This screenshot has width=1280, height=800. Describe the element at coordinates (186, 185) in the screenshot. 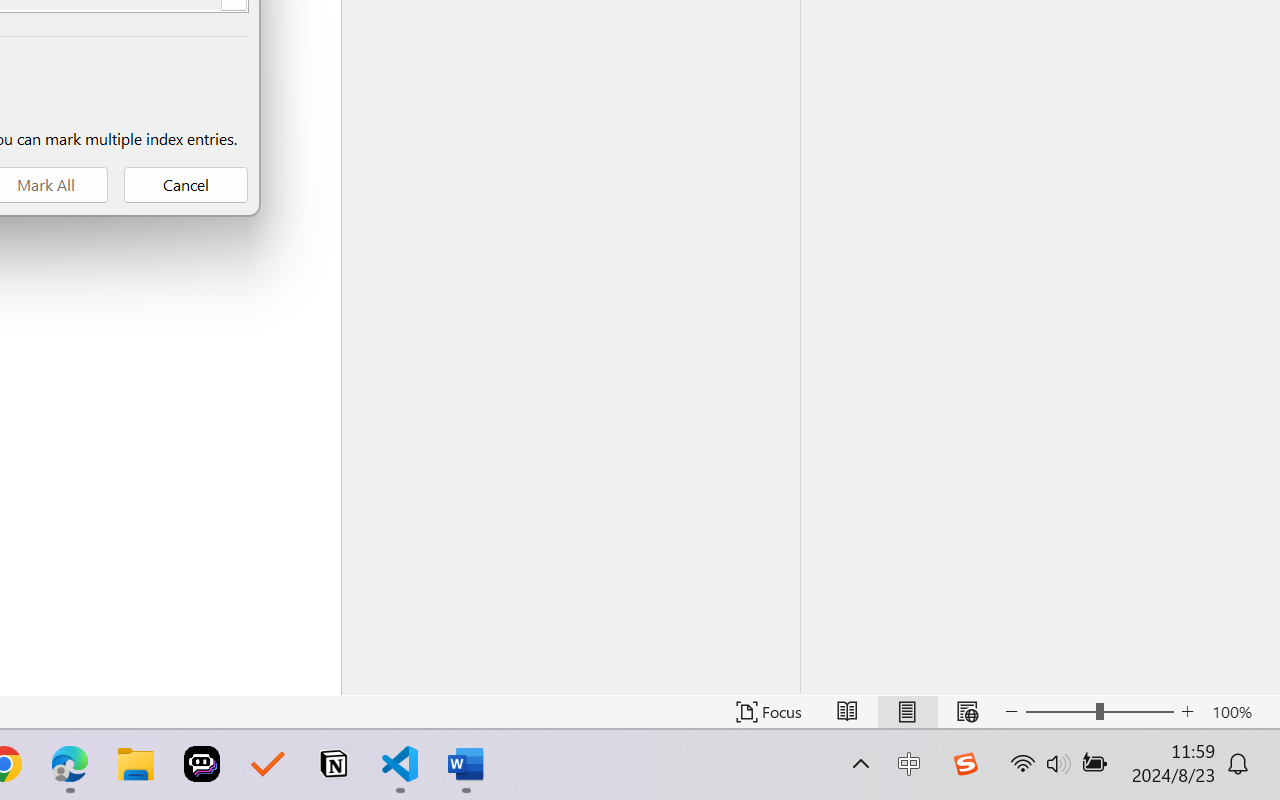

I see `Cancel` at that location.